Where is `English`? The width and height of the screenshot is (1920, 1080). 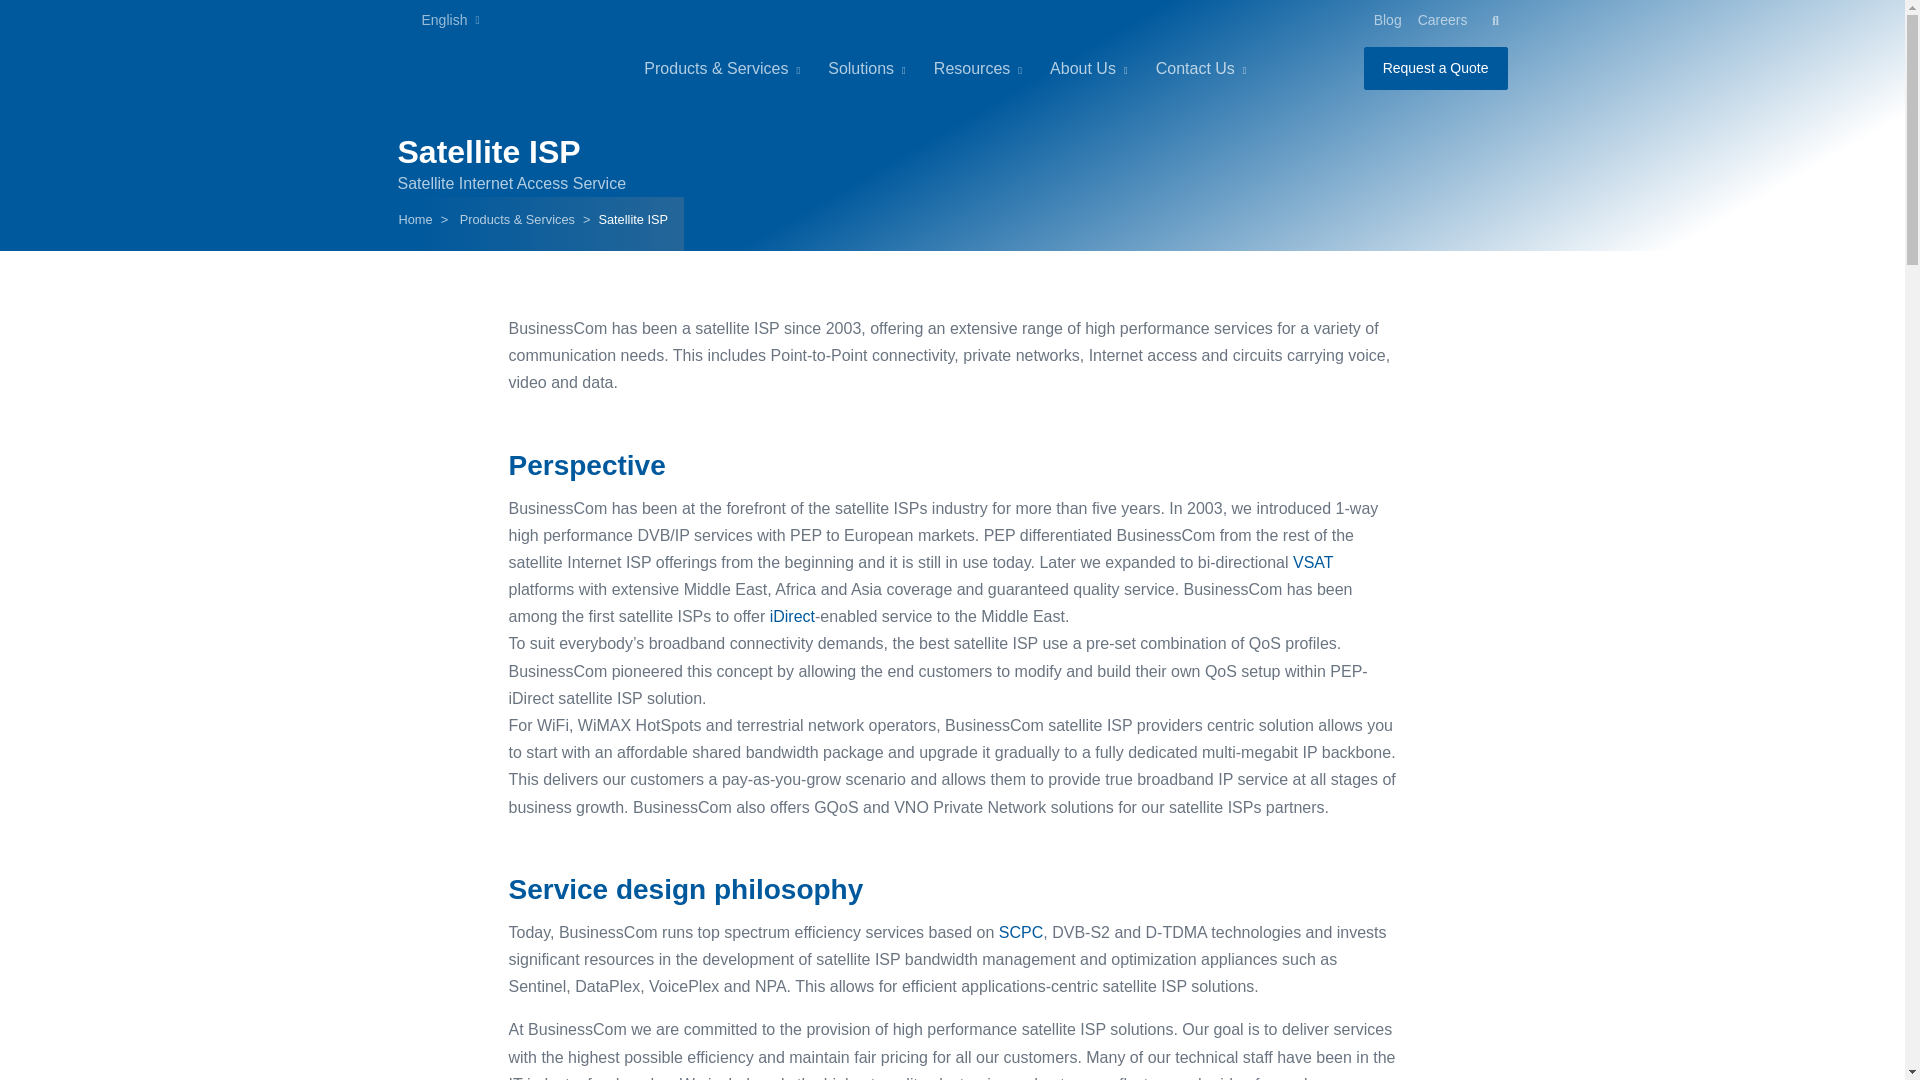
English is located at coordinates (438, 20).